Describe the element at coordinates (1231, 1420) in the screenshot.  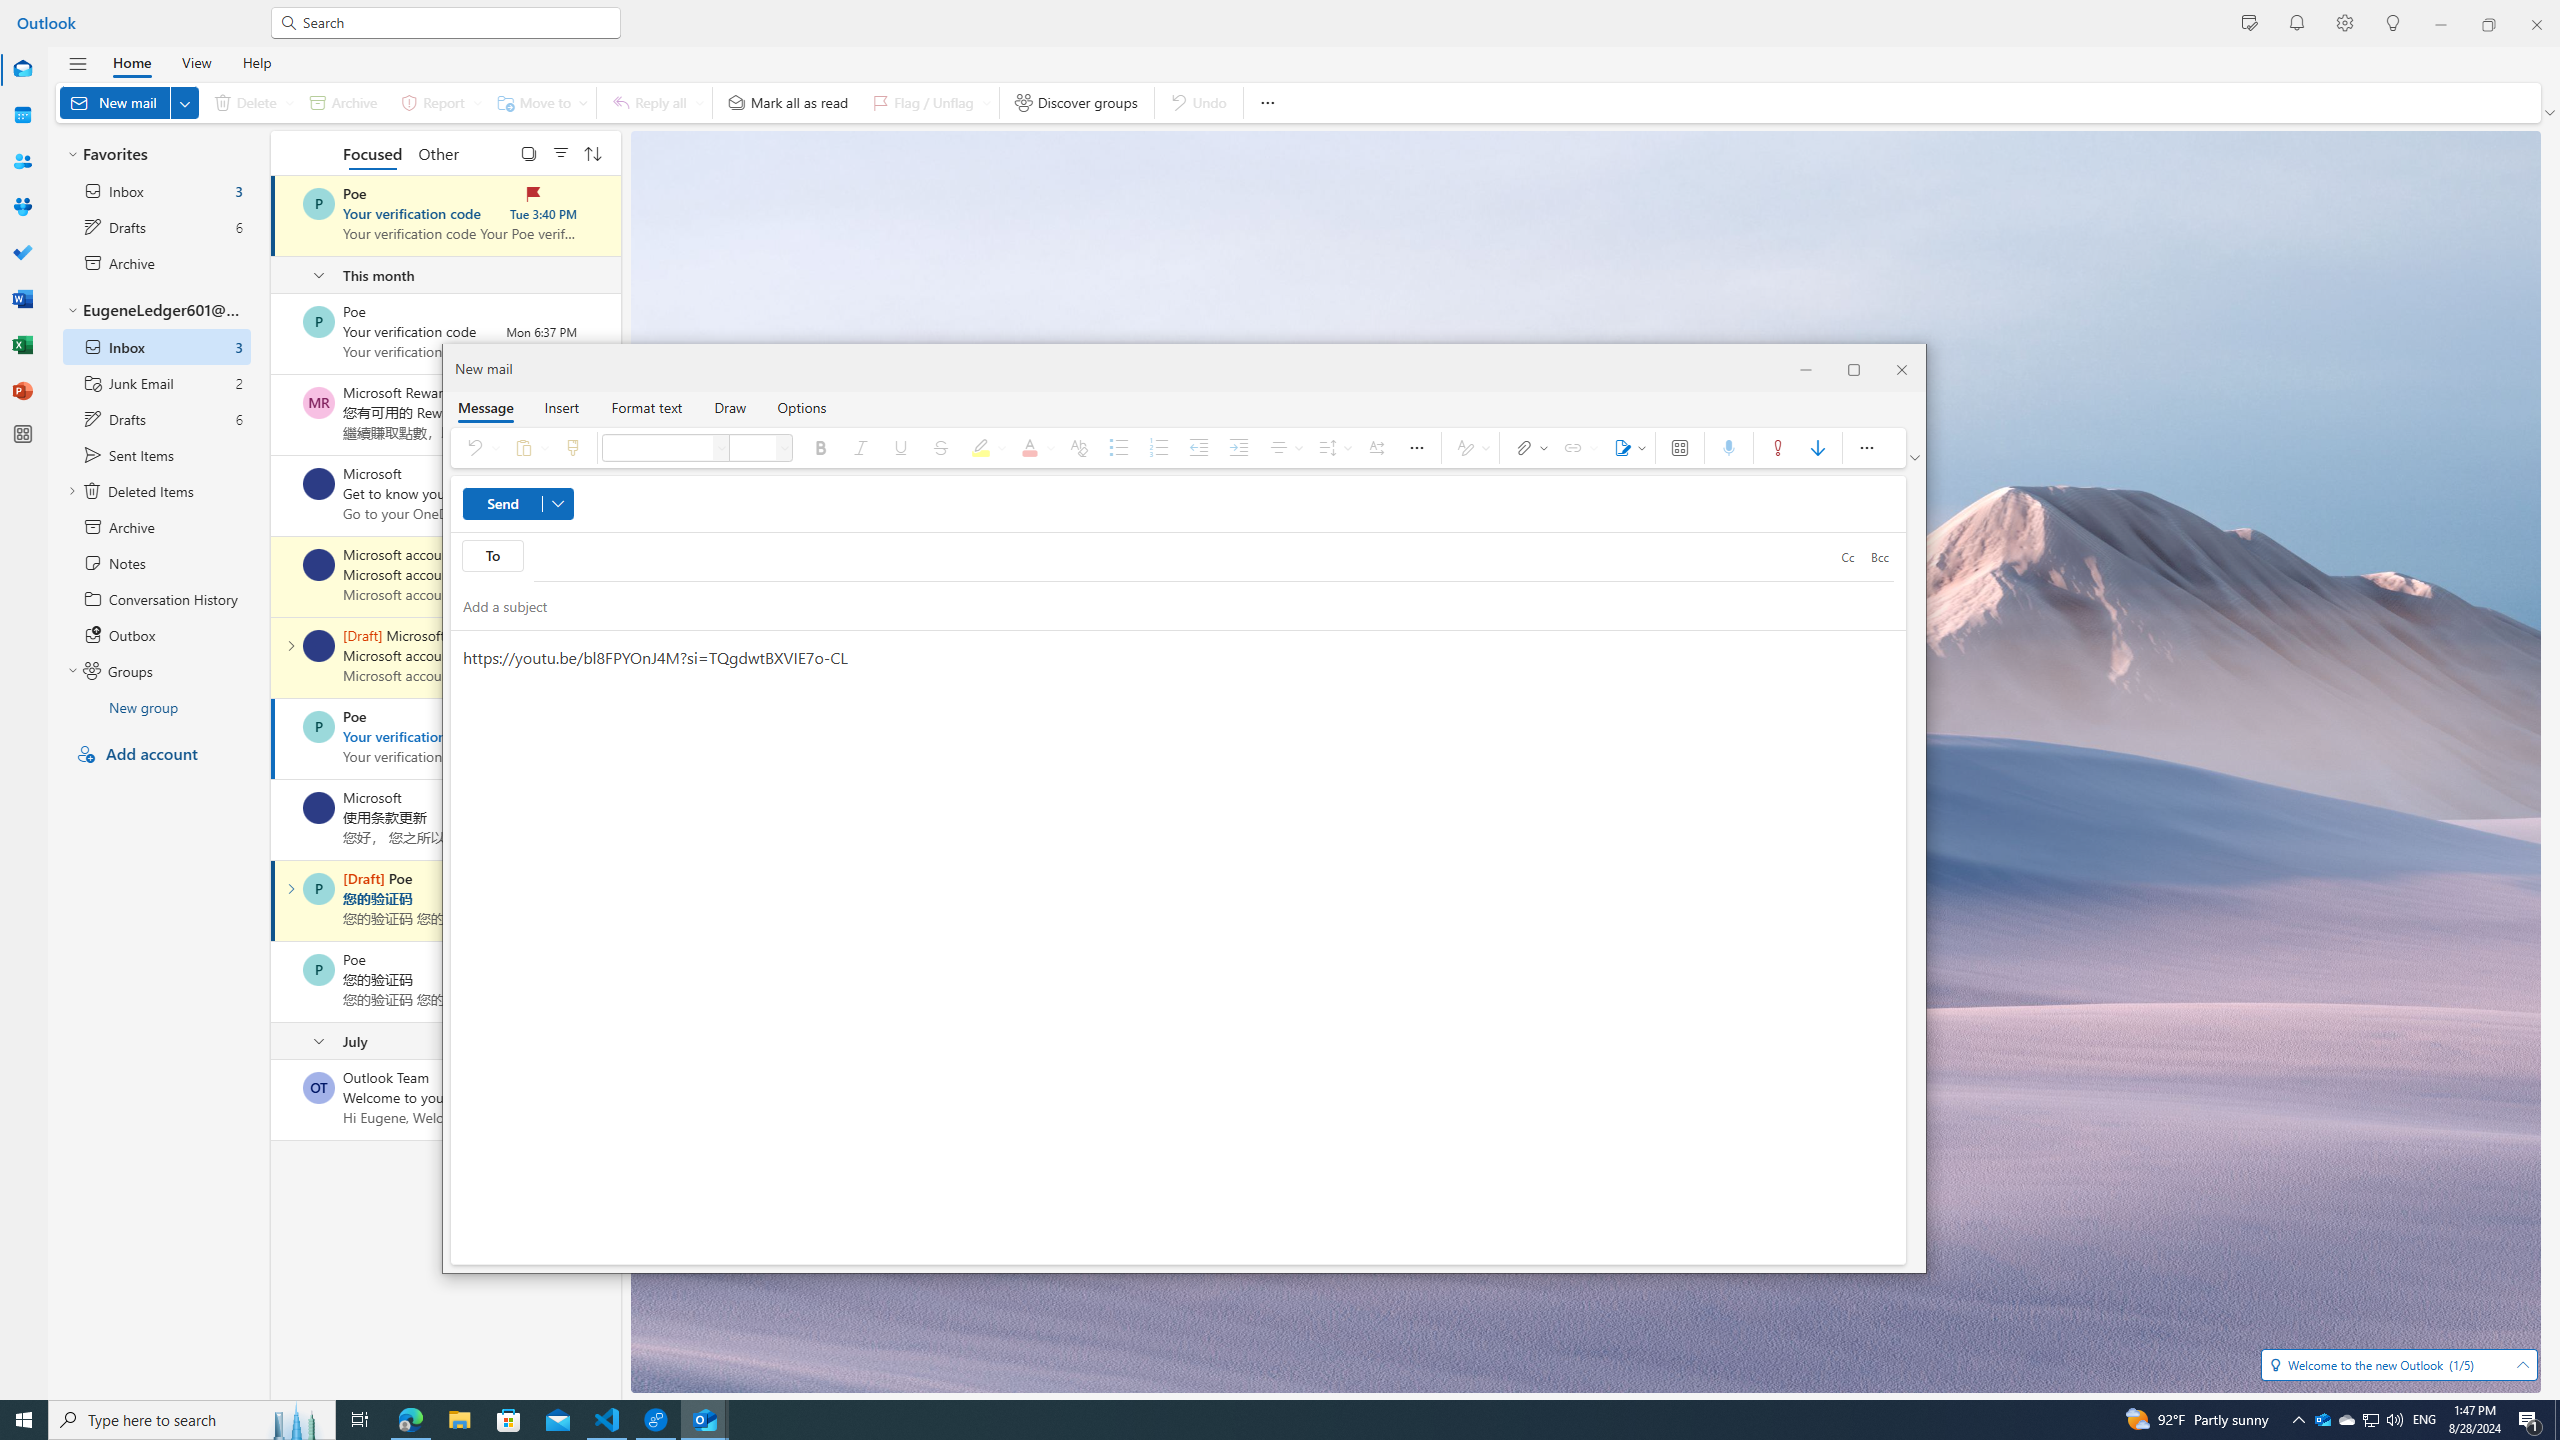
I see `Running applications` at that location.